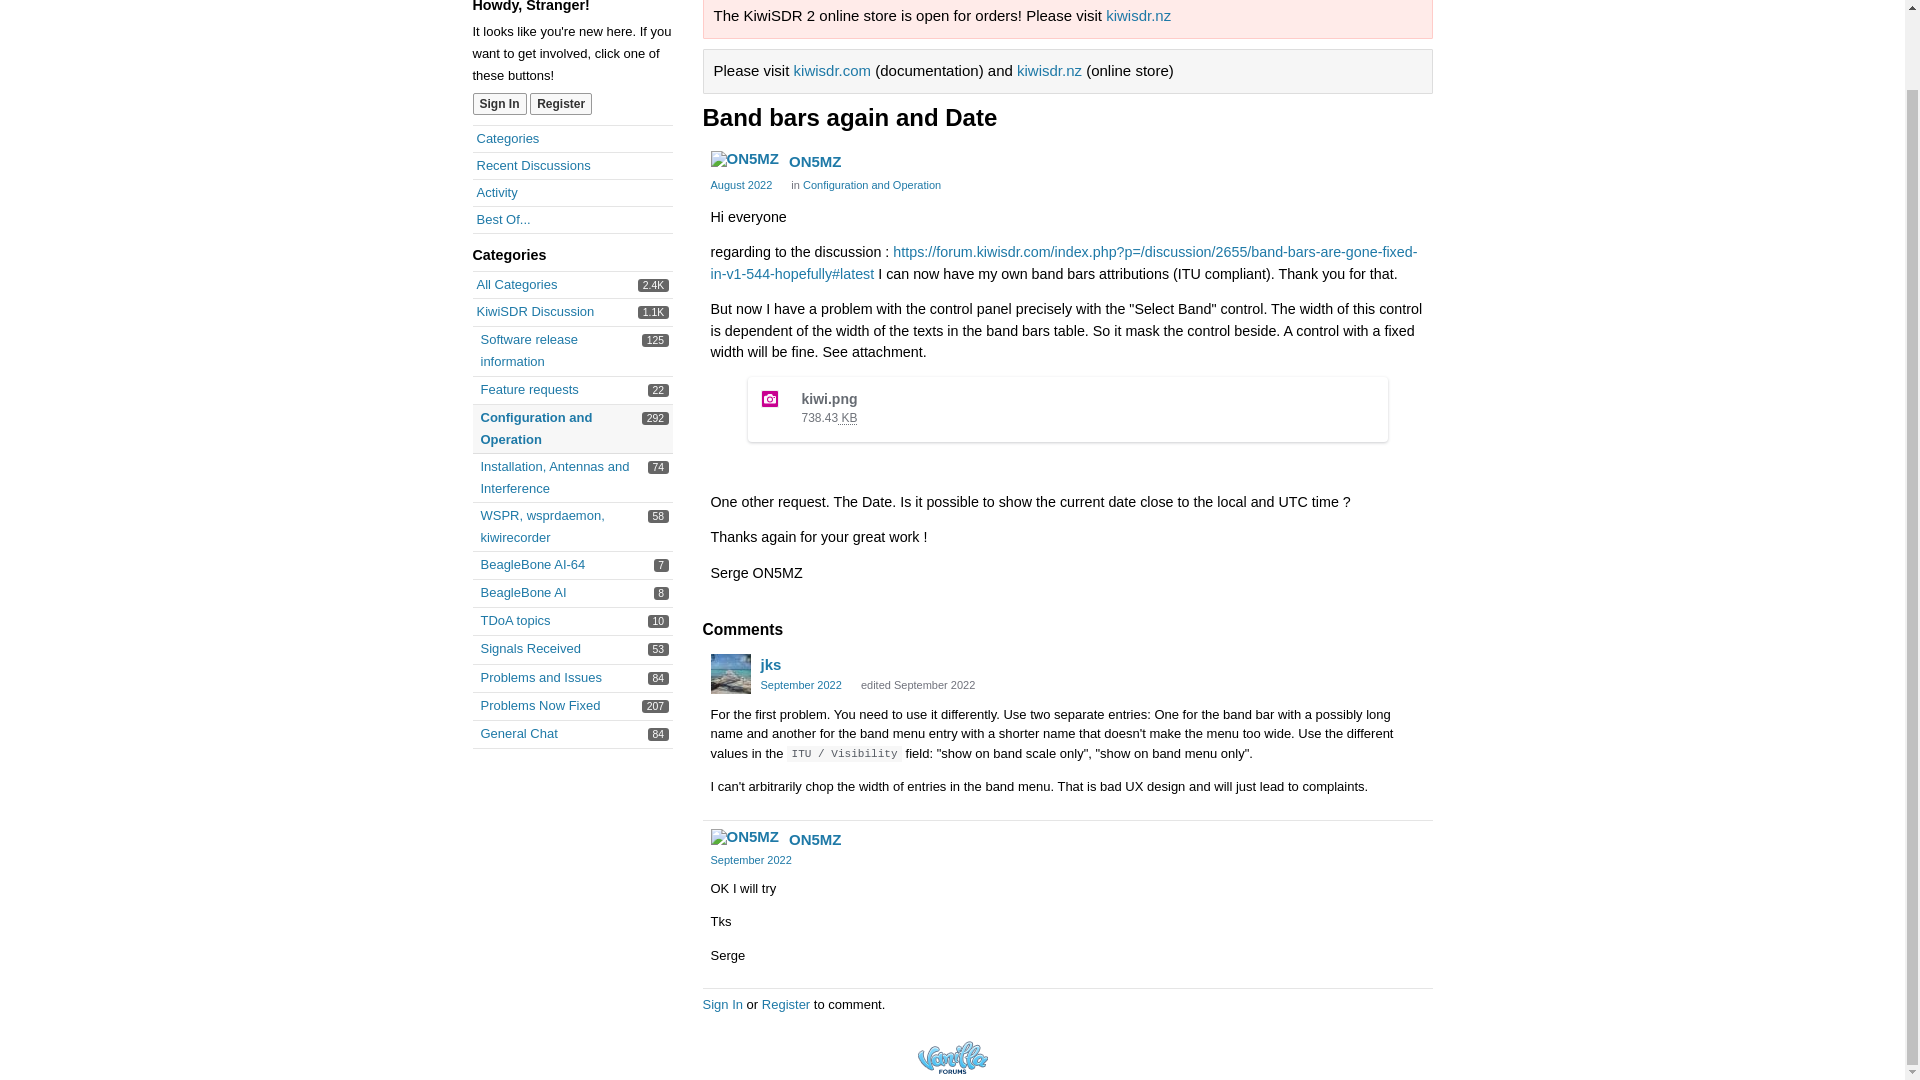  Describe the element at coordinates (518, 732) in the screenshot. I see `1,121 discussions` at that location.